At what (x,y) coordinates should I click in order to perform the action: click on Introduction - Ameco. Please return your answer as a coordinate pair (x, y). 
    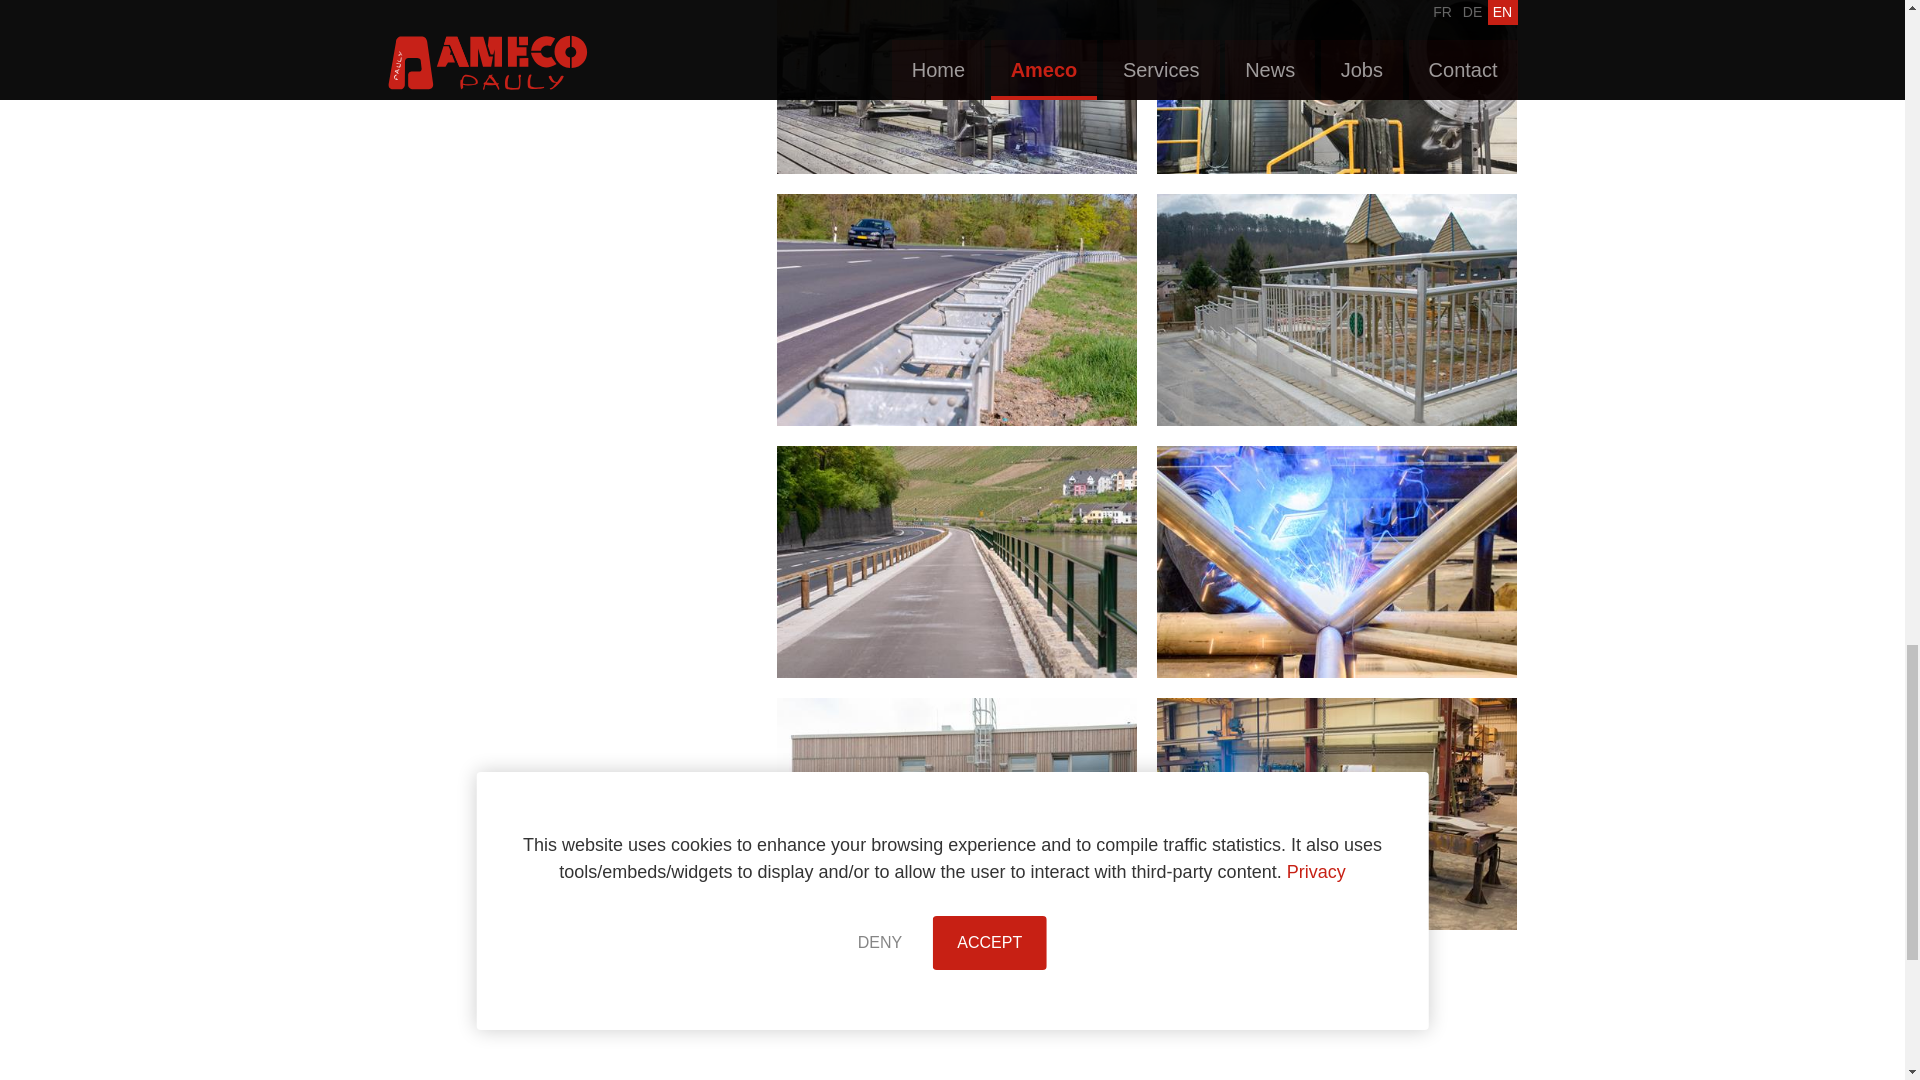
    Looking at the image, I should click on (956, 310).